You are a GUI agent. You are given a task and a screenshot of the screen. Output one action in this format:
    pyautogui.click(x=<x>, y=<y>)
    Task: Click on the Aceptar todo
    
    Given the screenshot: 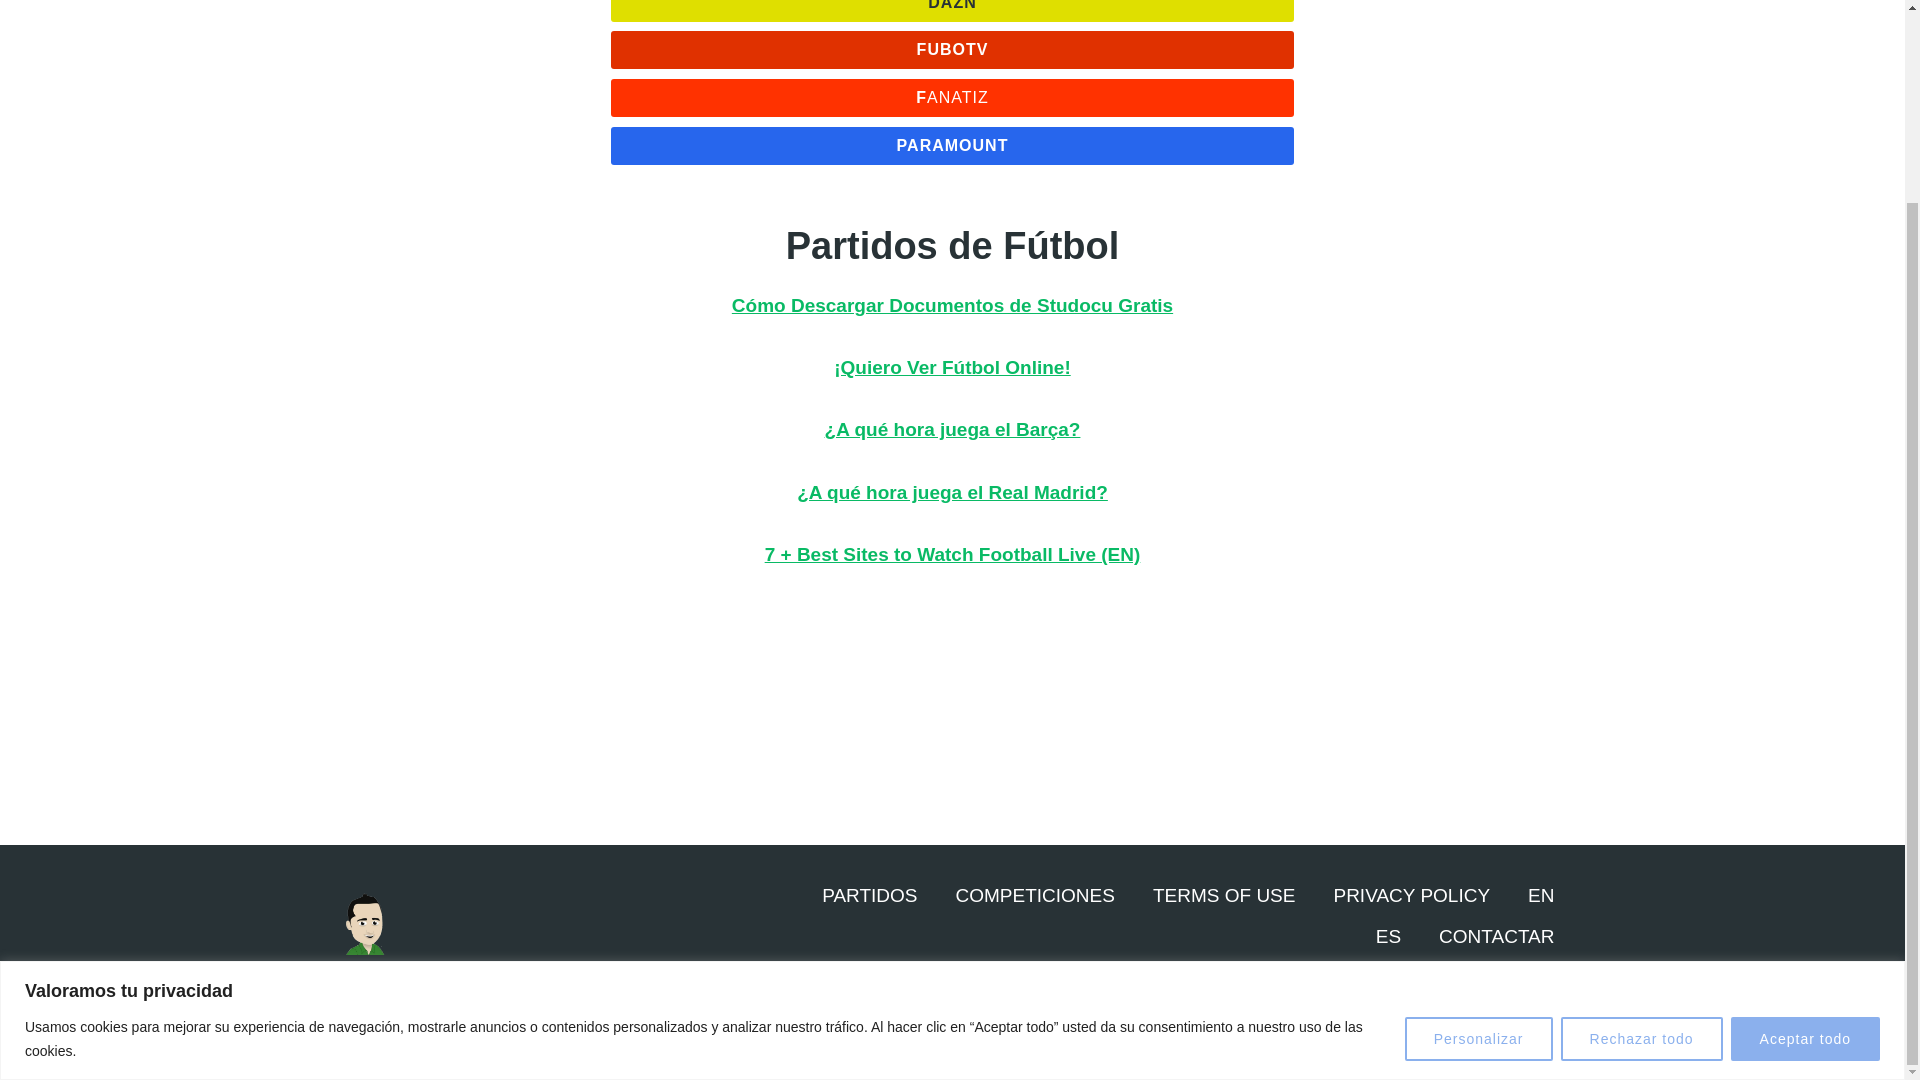 What is the action you would take?
    pyautogui.click(x=1805, y=802)
    